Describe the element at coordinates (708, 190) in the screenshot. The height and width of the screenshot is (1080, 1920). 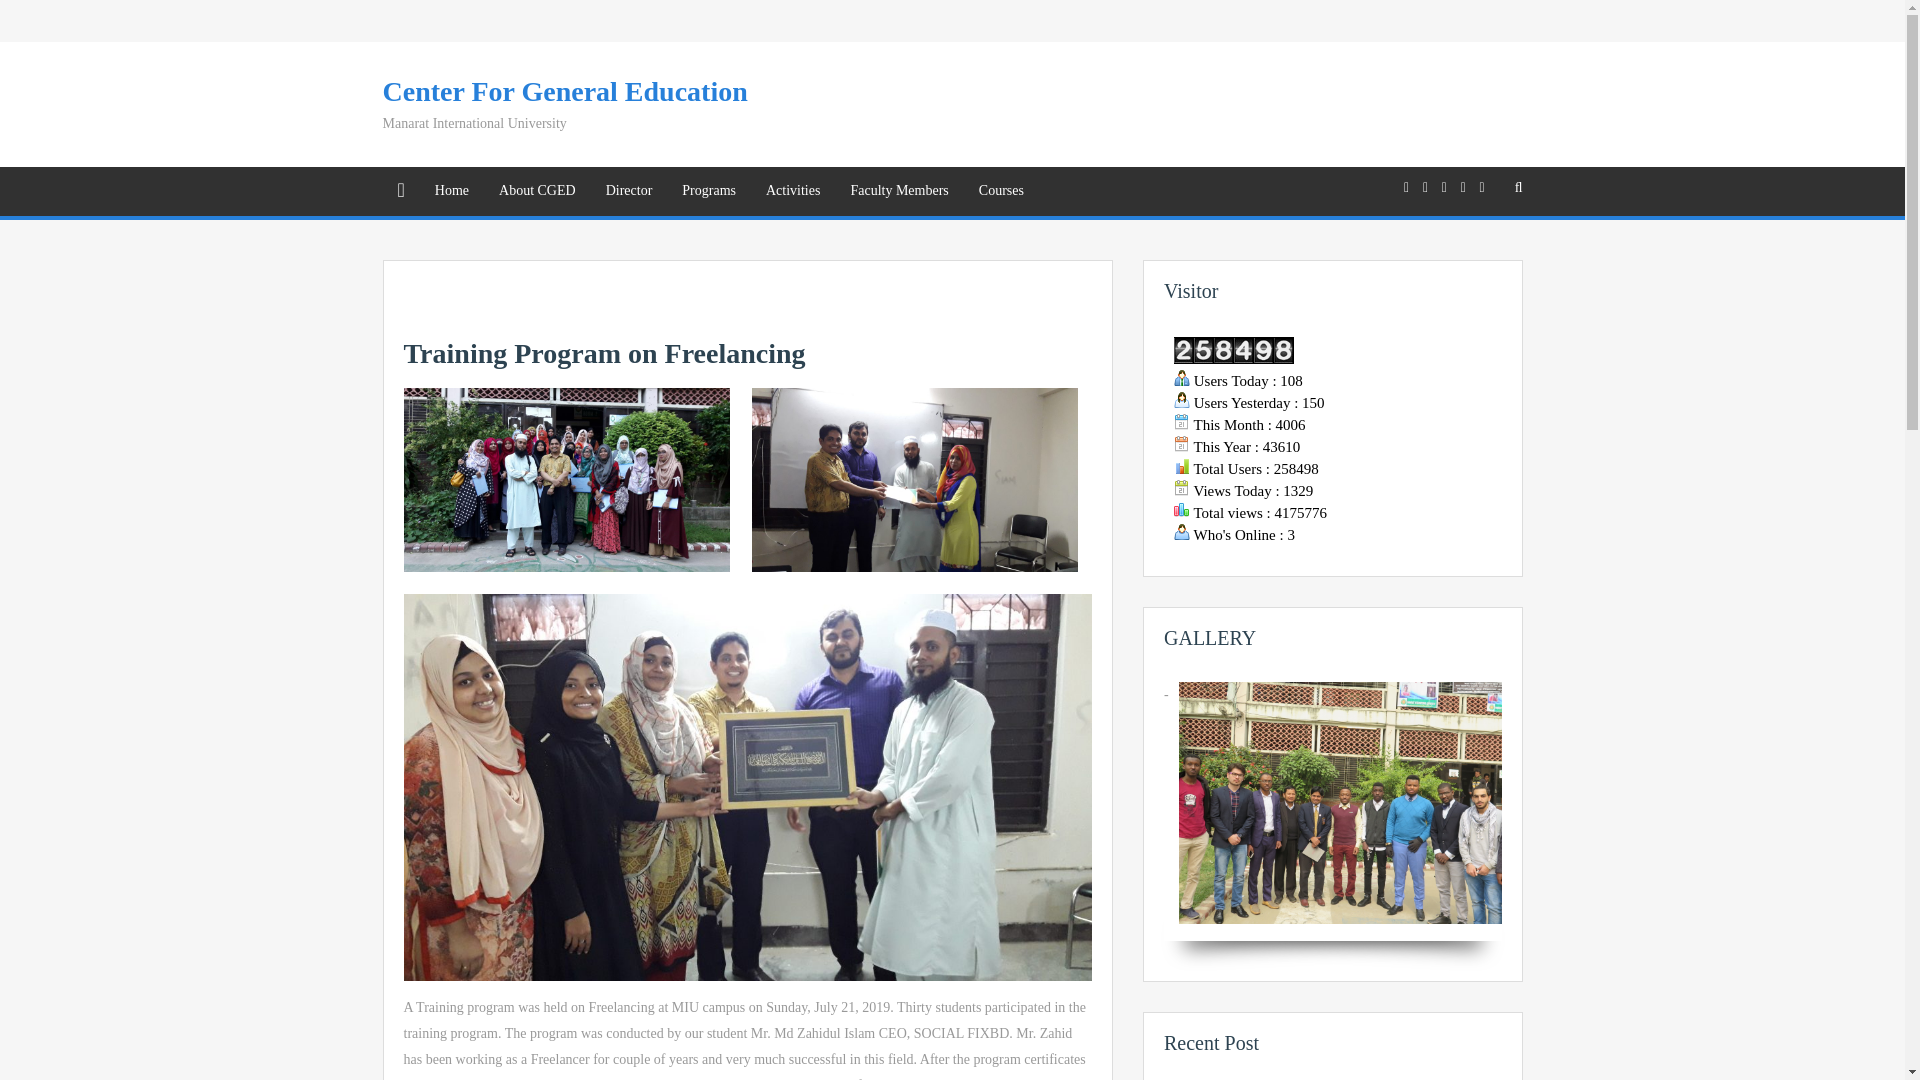
I see `Programs` at that location.